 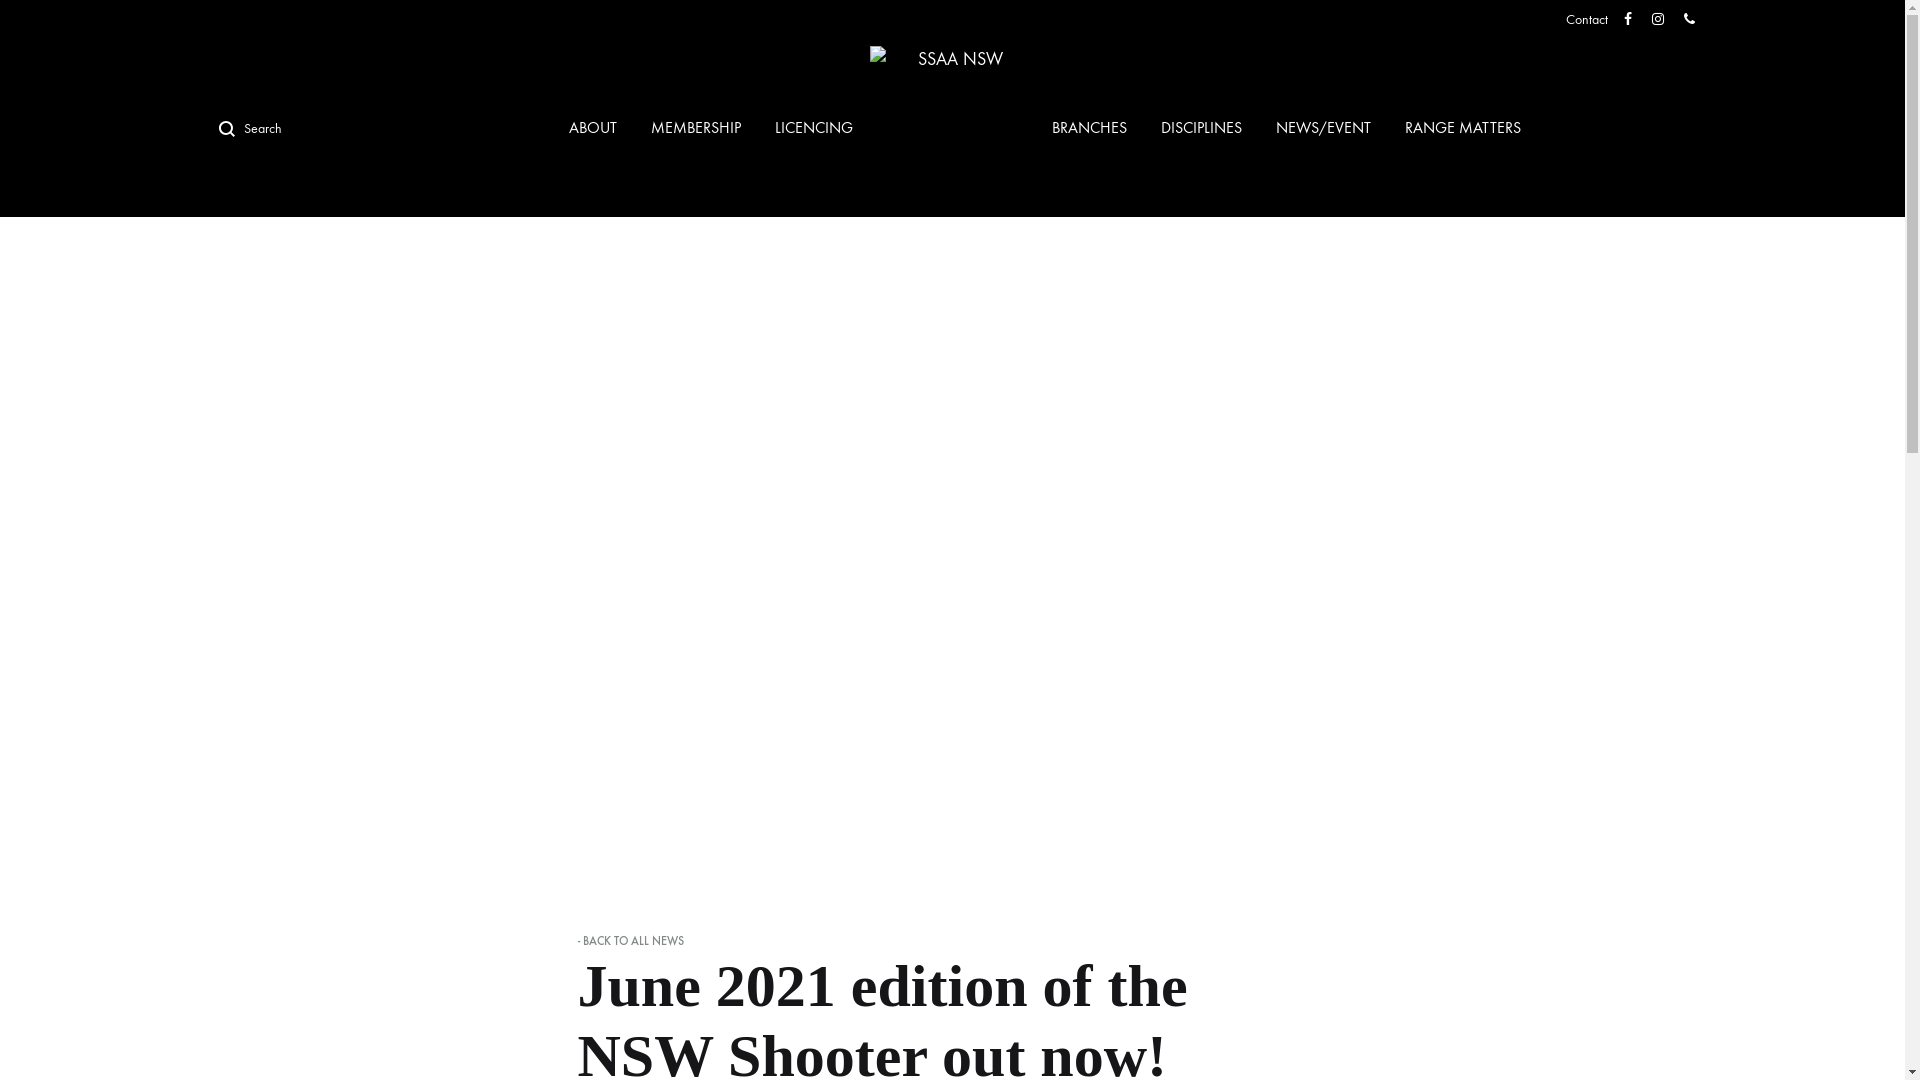 I want to click on Contact, so click(x=1587, y=20).